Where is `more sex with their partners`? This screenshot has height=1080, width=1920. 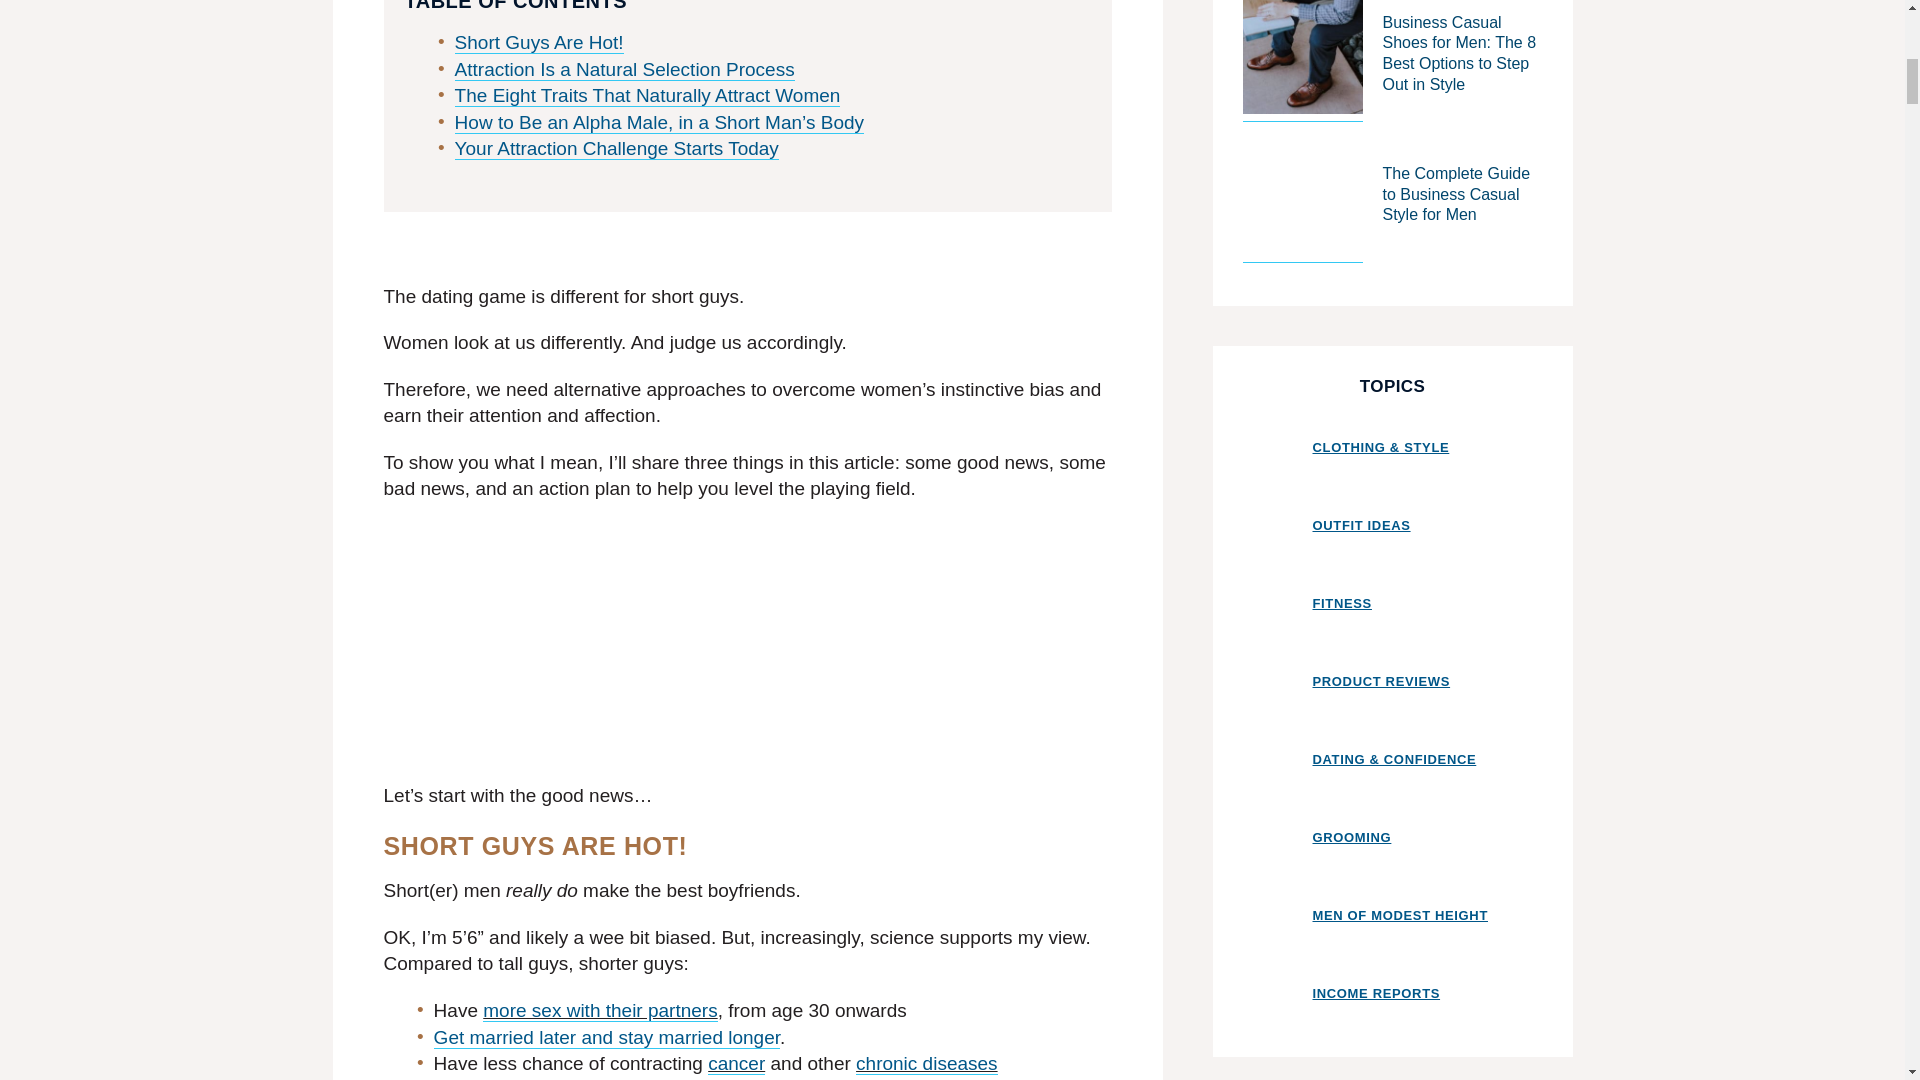 more sex with their partners is located at coordinates (600, 1010).